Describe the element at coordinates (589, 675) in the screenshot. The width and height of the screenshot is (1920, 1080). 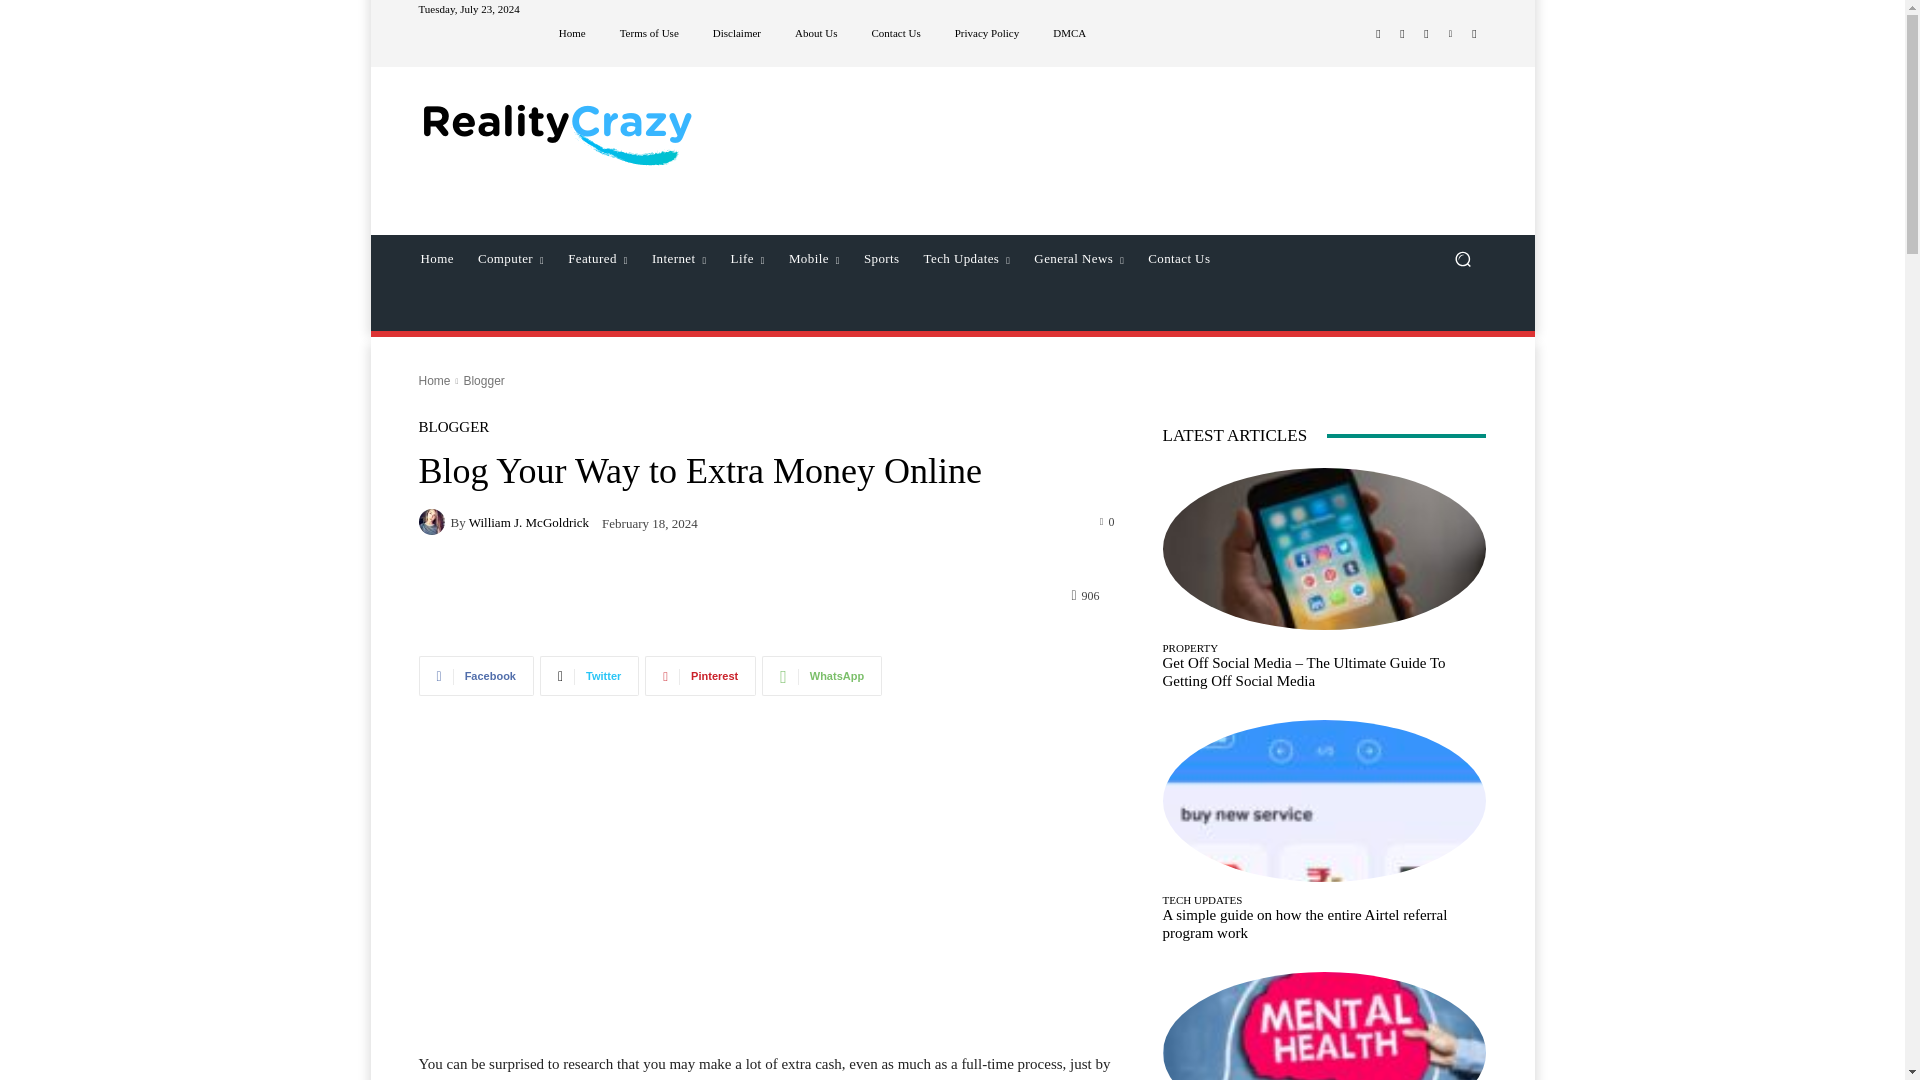
I see `Twitter` at that location.